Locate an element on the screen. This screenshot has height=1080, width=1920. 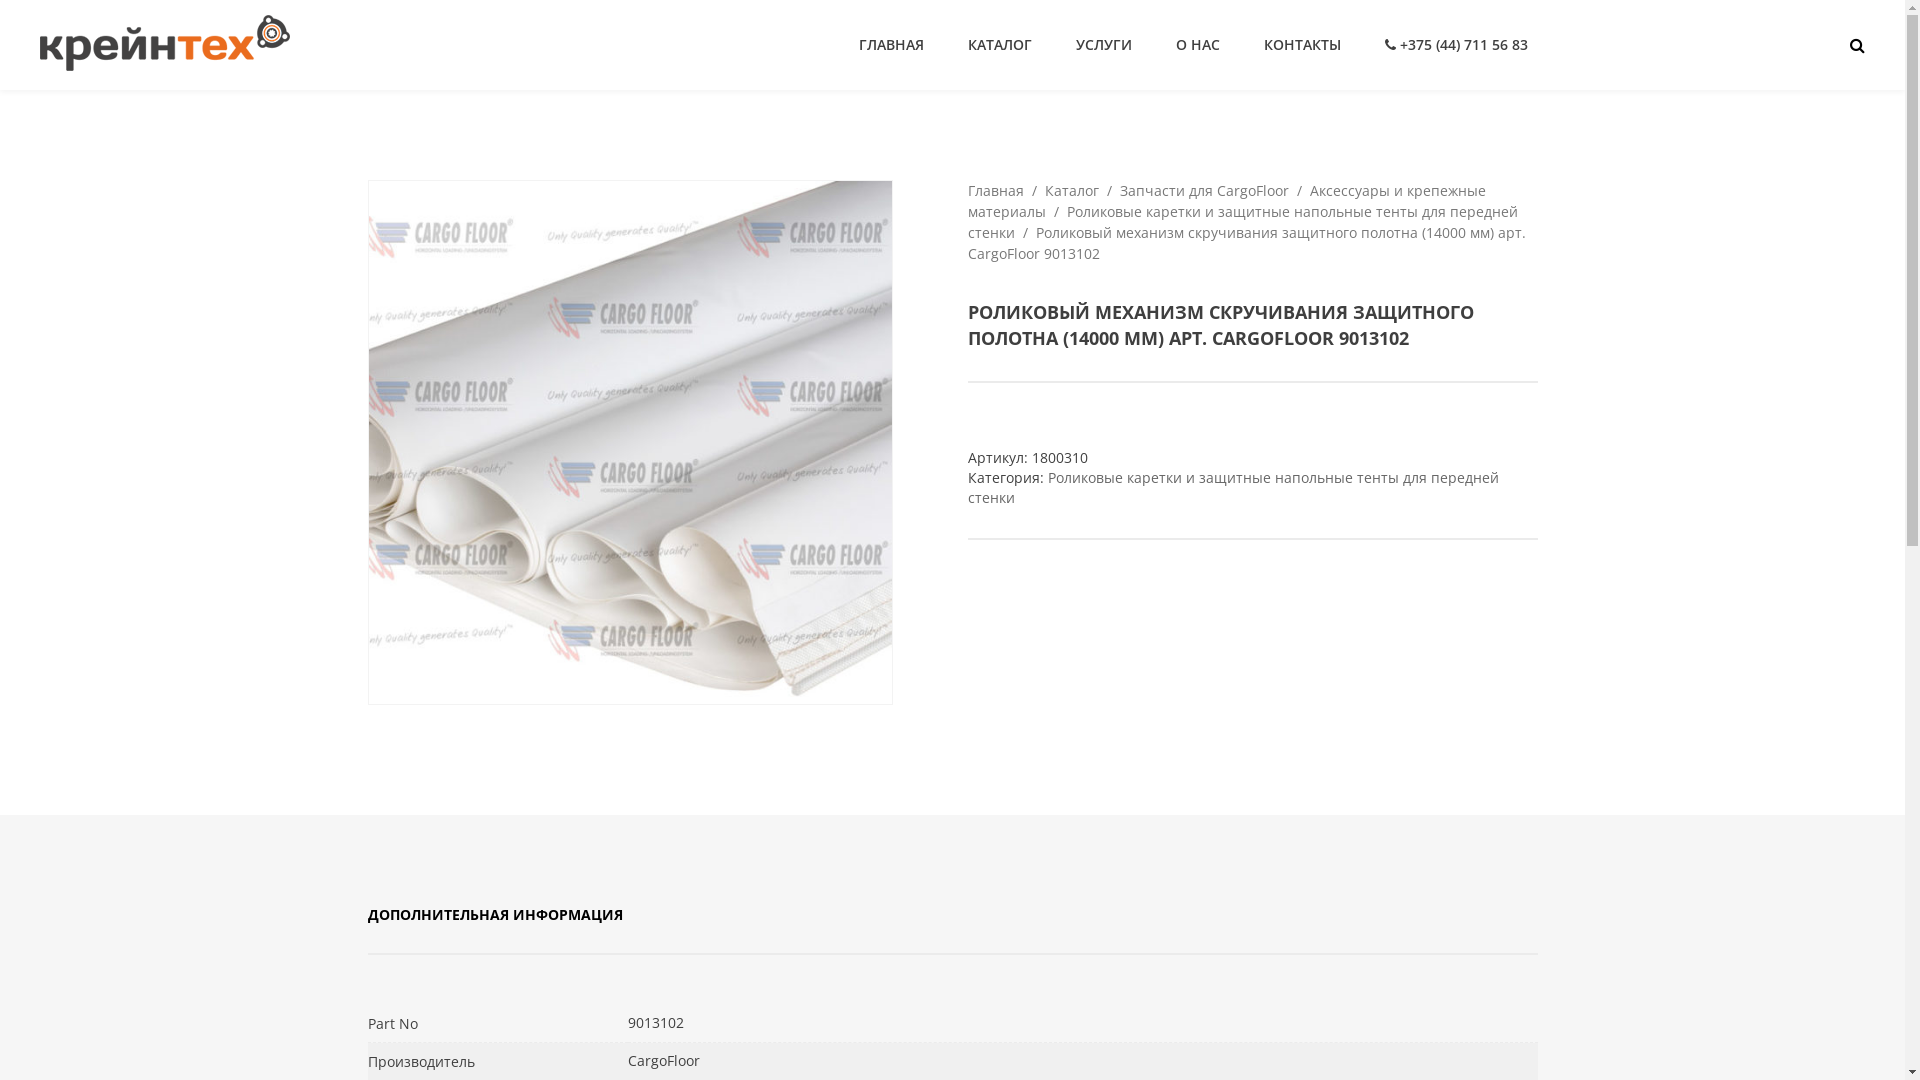
 +375 (44) 711 56 83 is located at coordinates (1456, 45).